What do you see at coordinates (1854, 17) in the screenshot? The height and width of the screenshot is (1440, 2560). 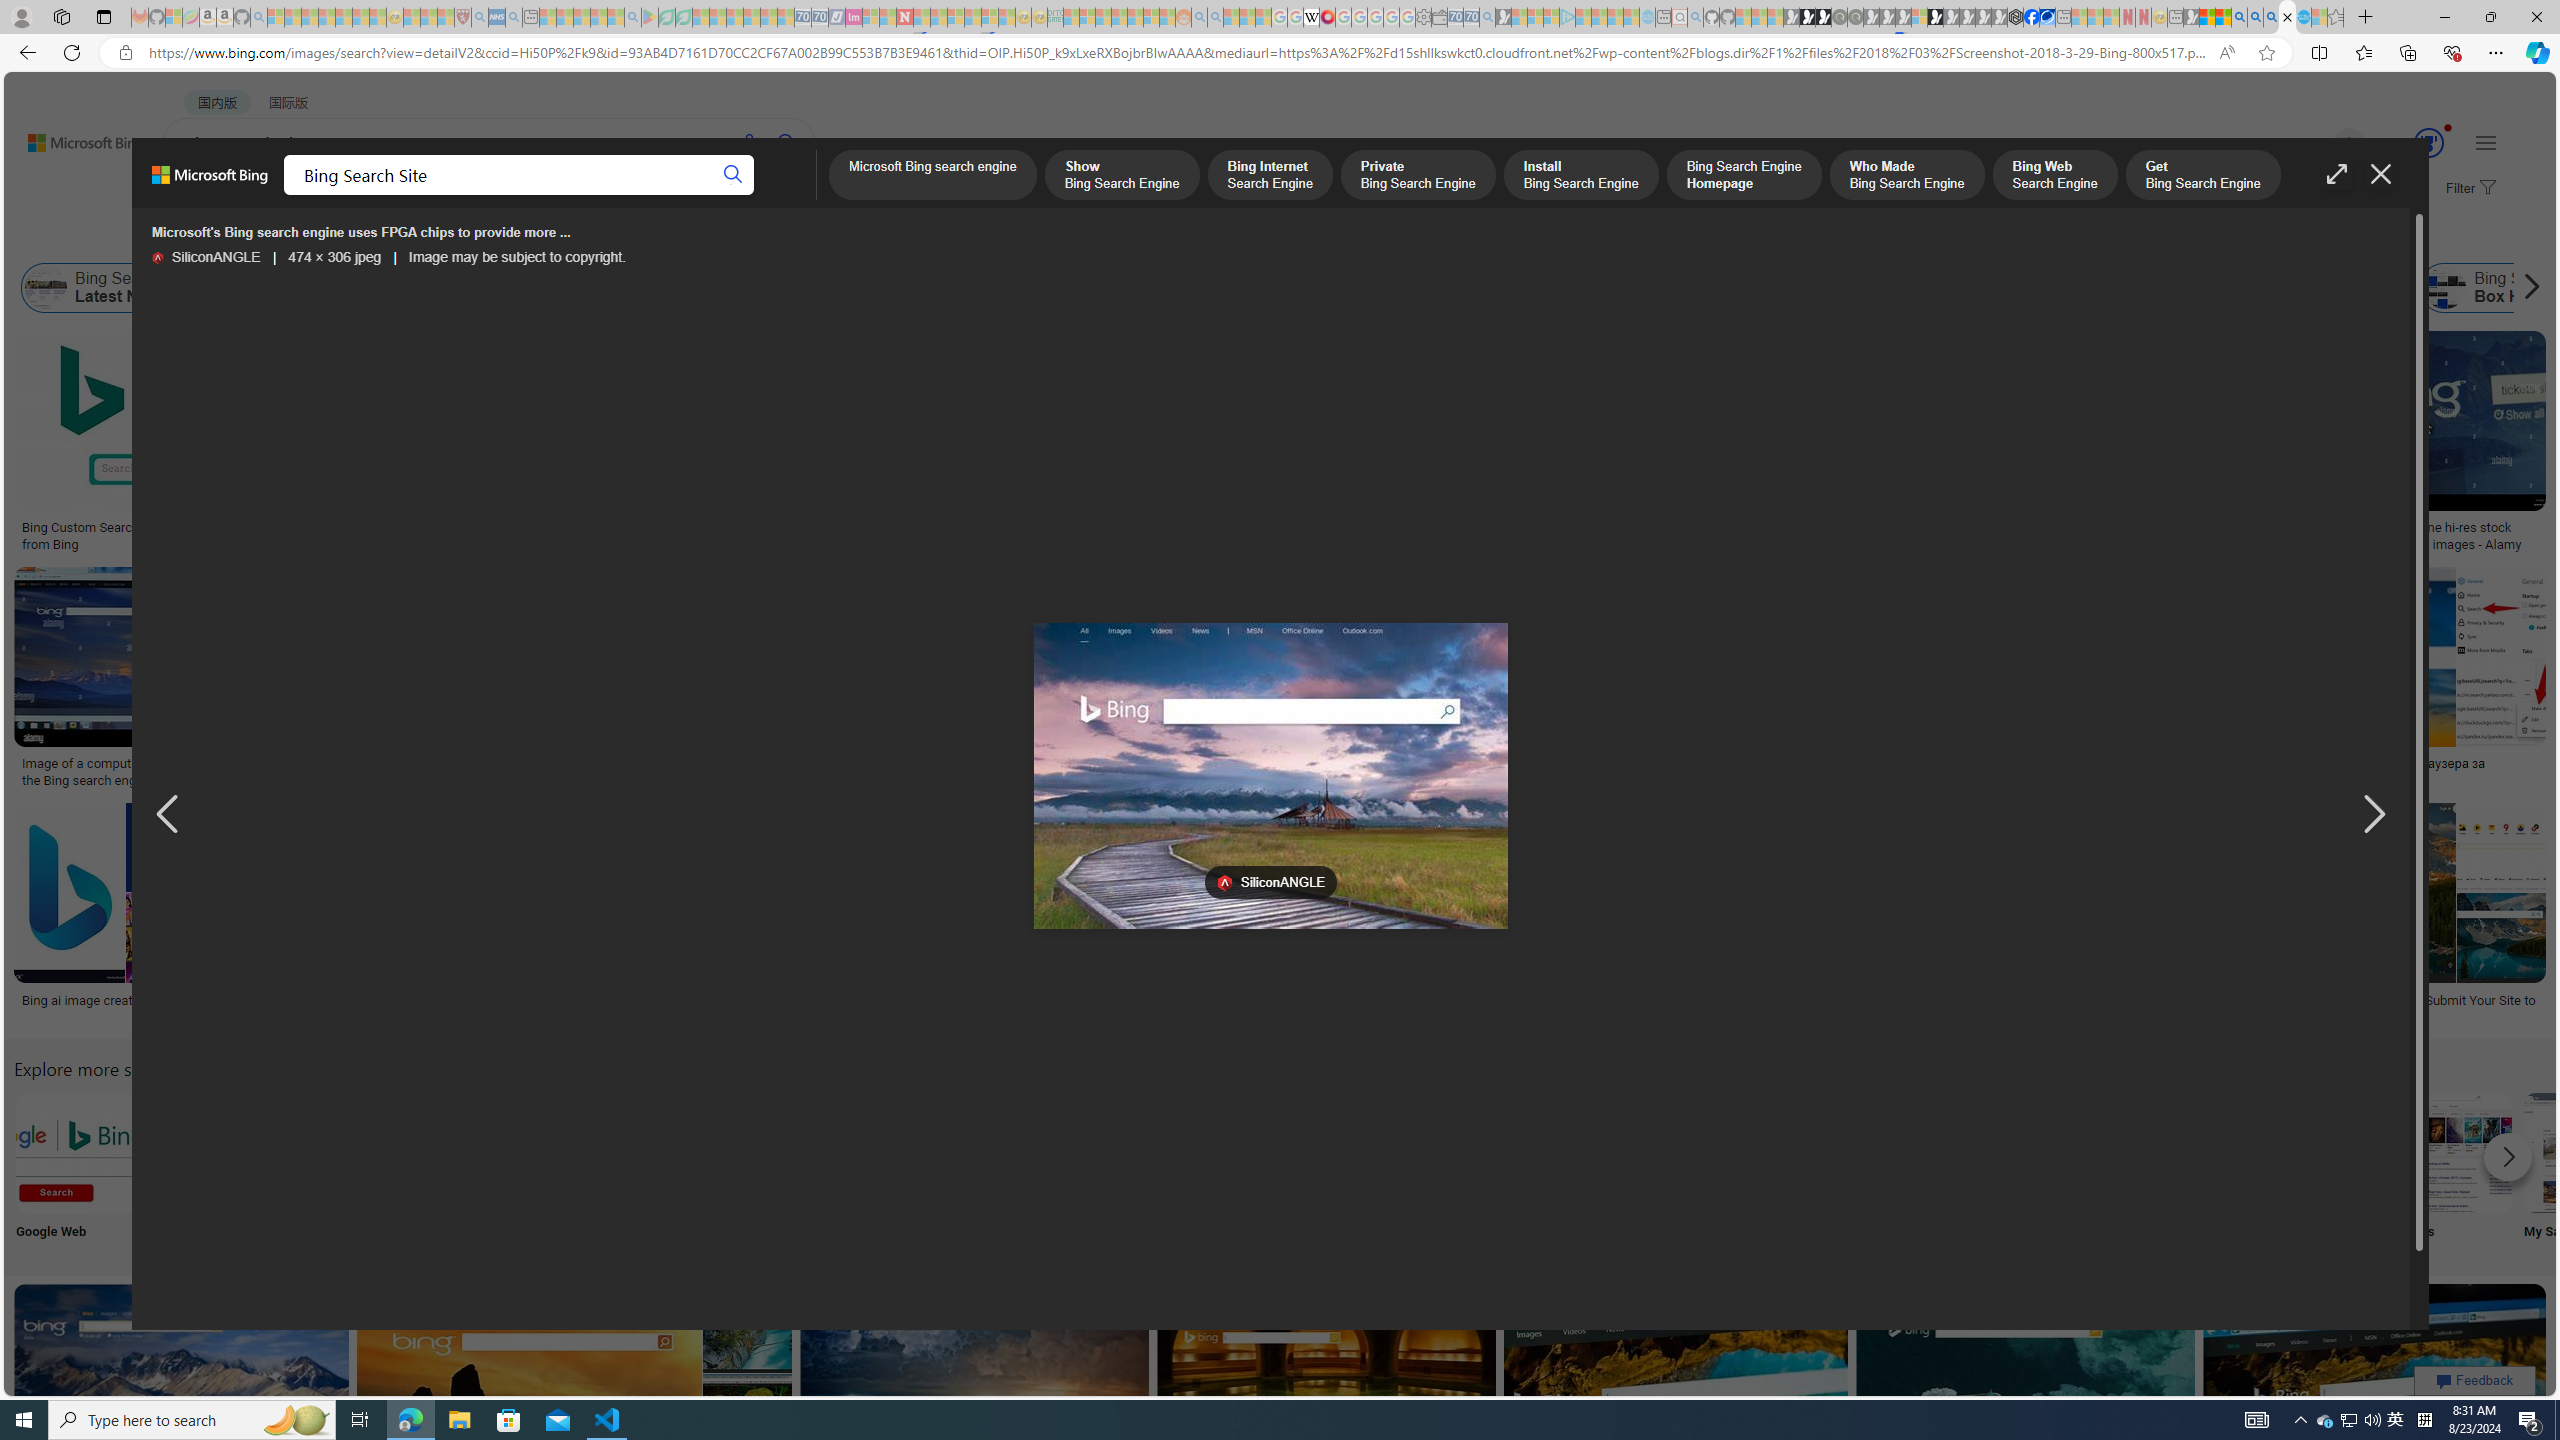 I see `Future Focus Report 2024 - Sleeping` at bounding box center [1854, 17].